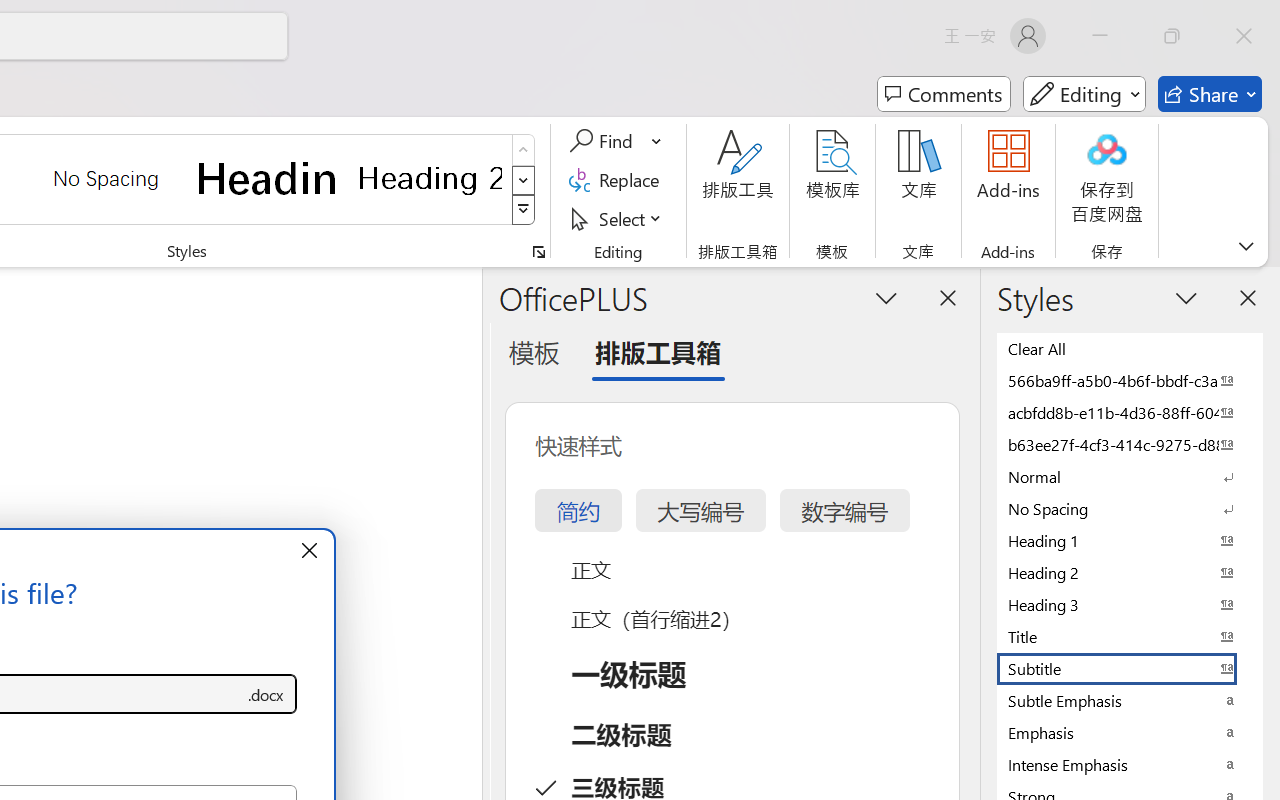 The height and width of the screenshot is (800, 1280). Describe the element at coordinates (1172, 36) in the screenshot. I see `Restore Down` at that location.